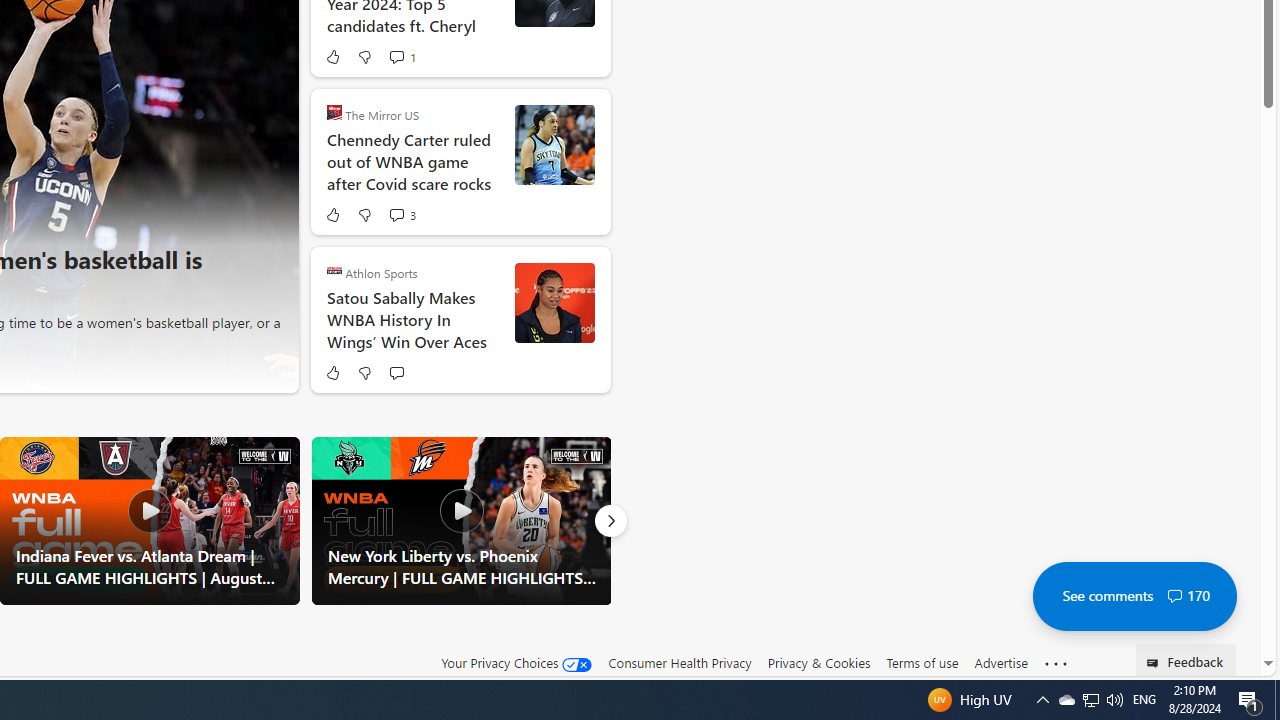 Image resolution: width=1280 pixels, height=720 pixels. What do you see at coordinates (1056, 663) in the screenshot?
I see `Class: oneFooter_seeMore-DS-EntryPoint1-1` at bounding box center [1056, 663].